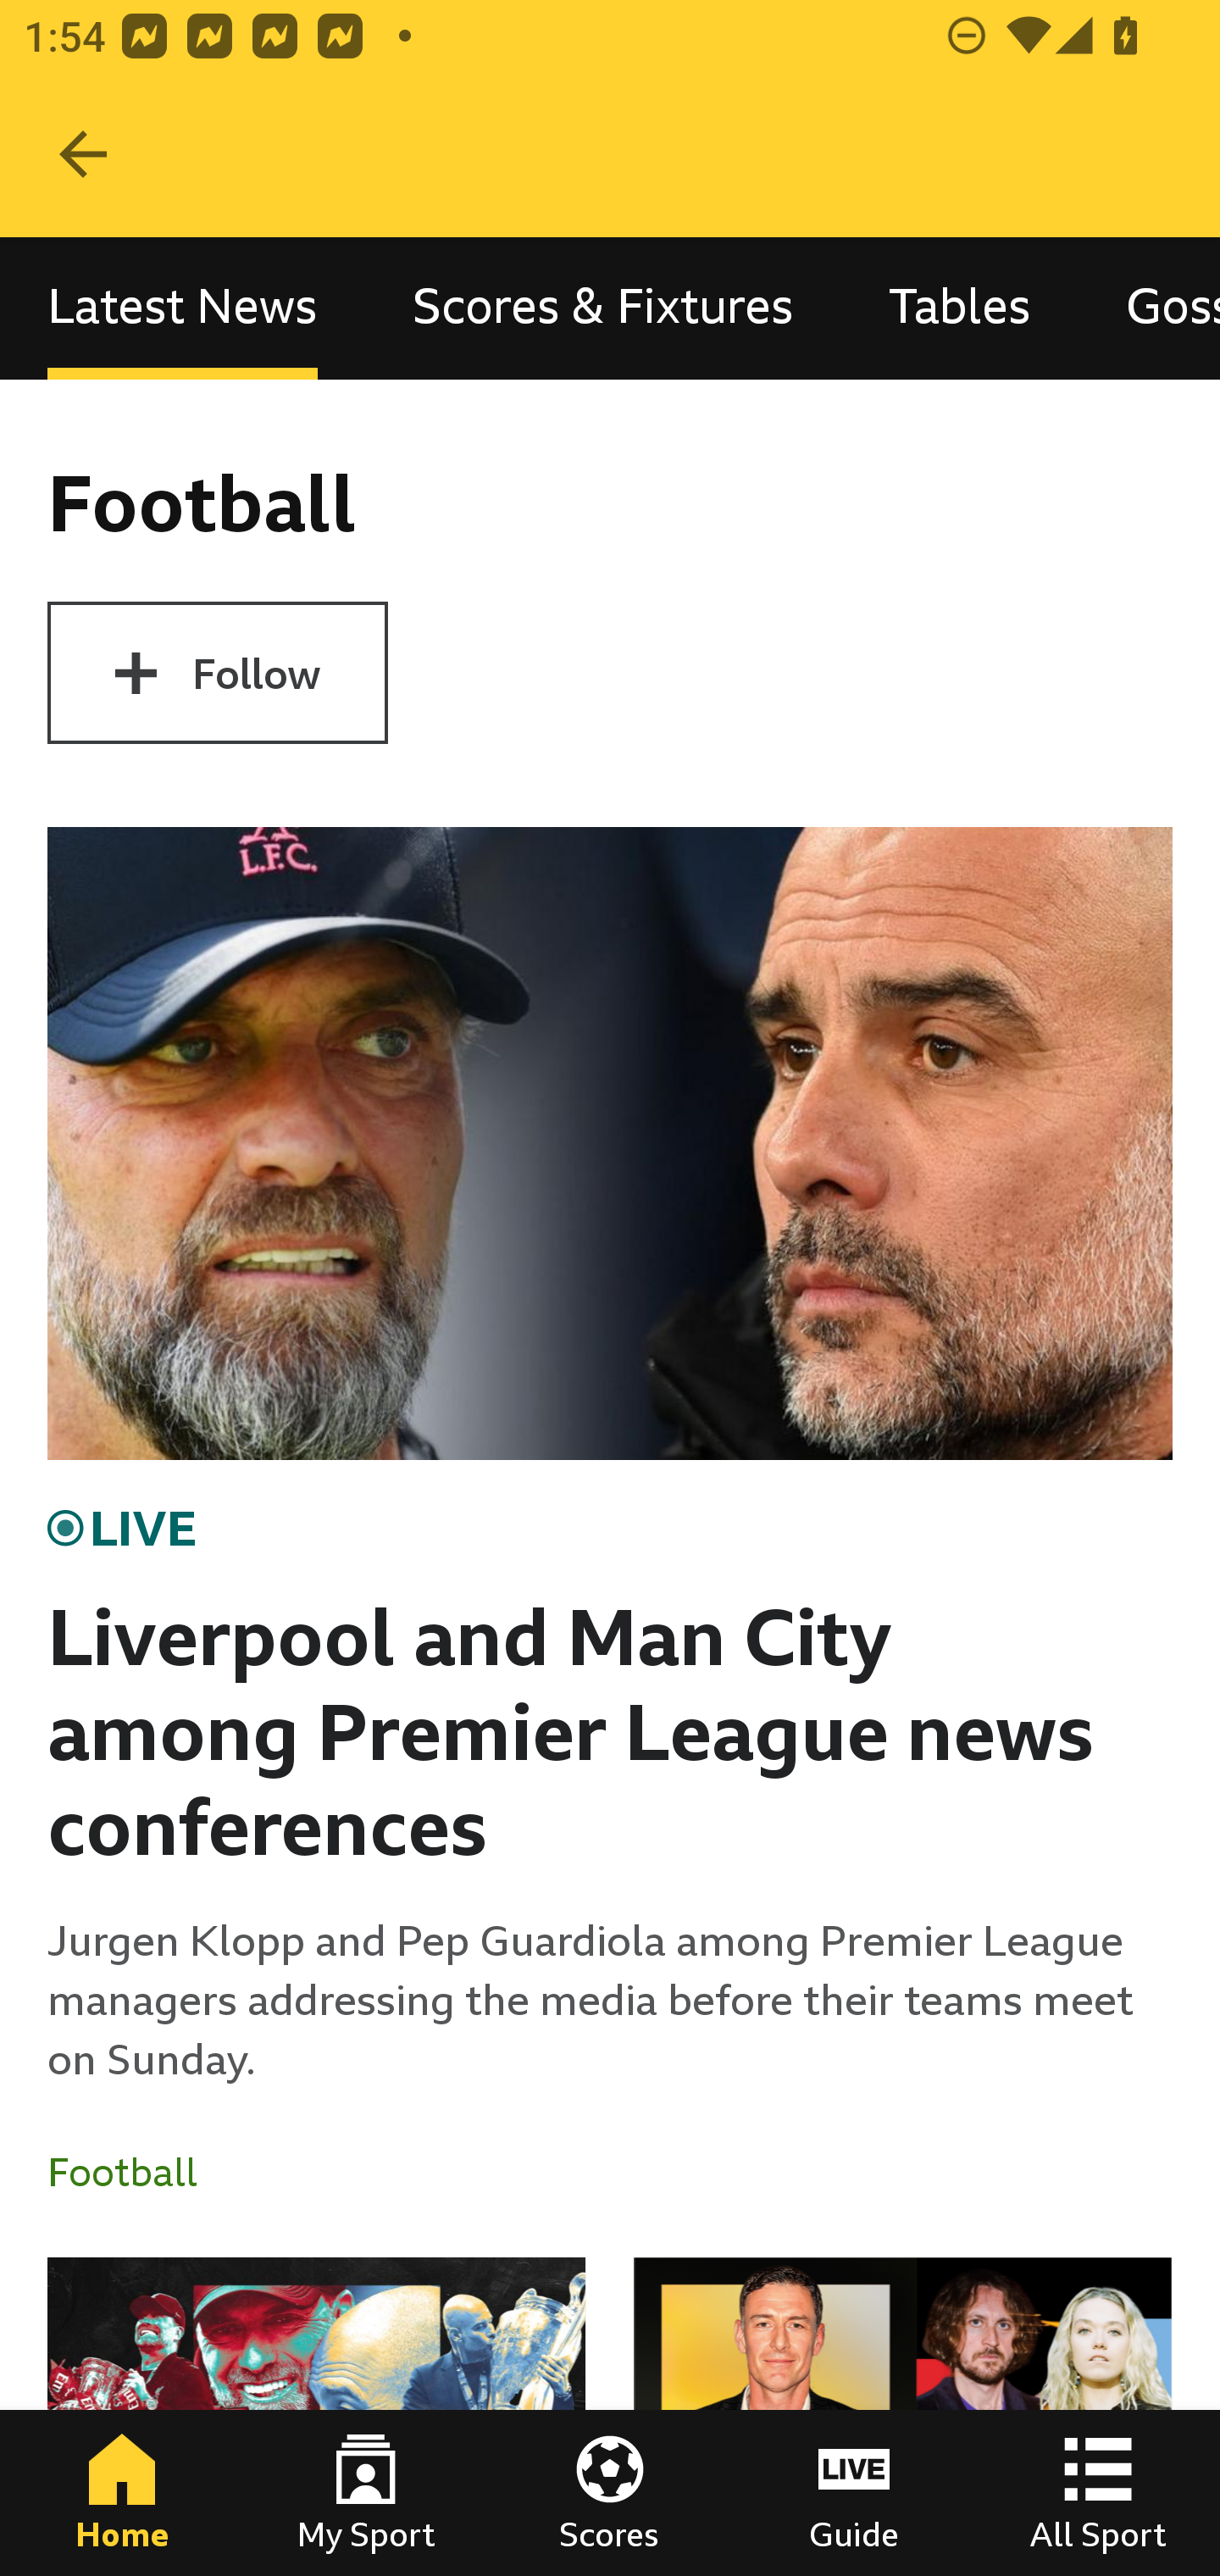 This screenshot has height=2576, width=1220. I want to click on My Sport, so click(366, 2493).